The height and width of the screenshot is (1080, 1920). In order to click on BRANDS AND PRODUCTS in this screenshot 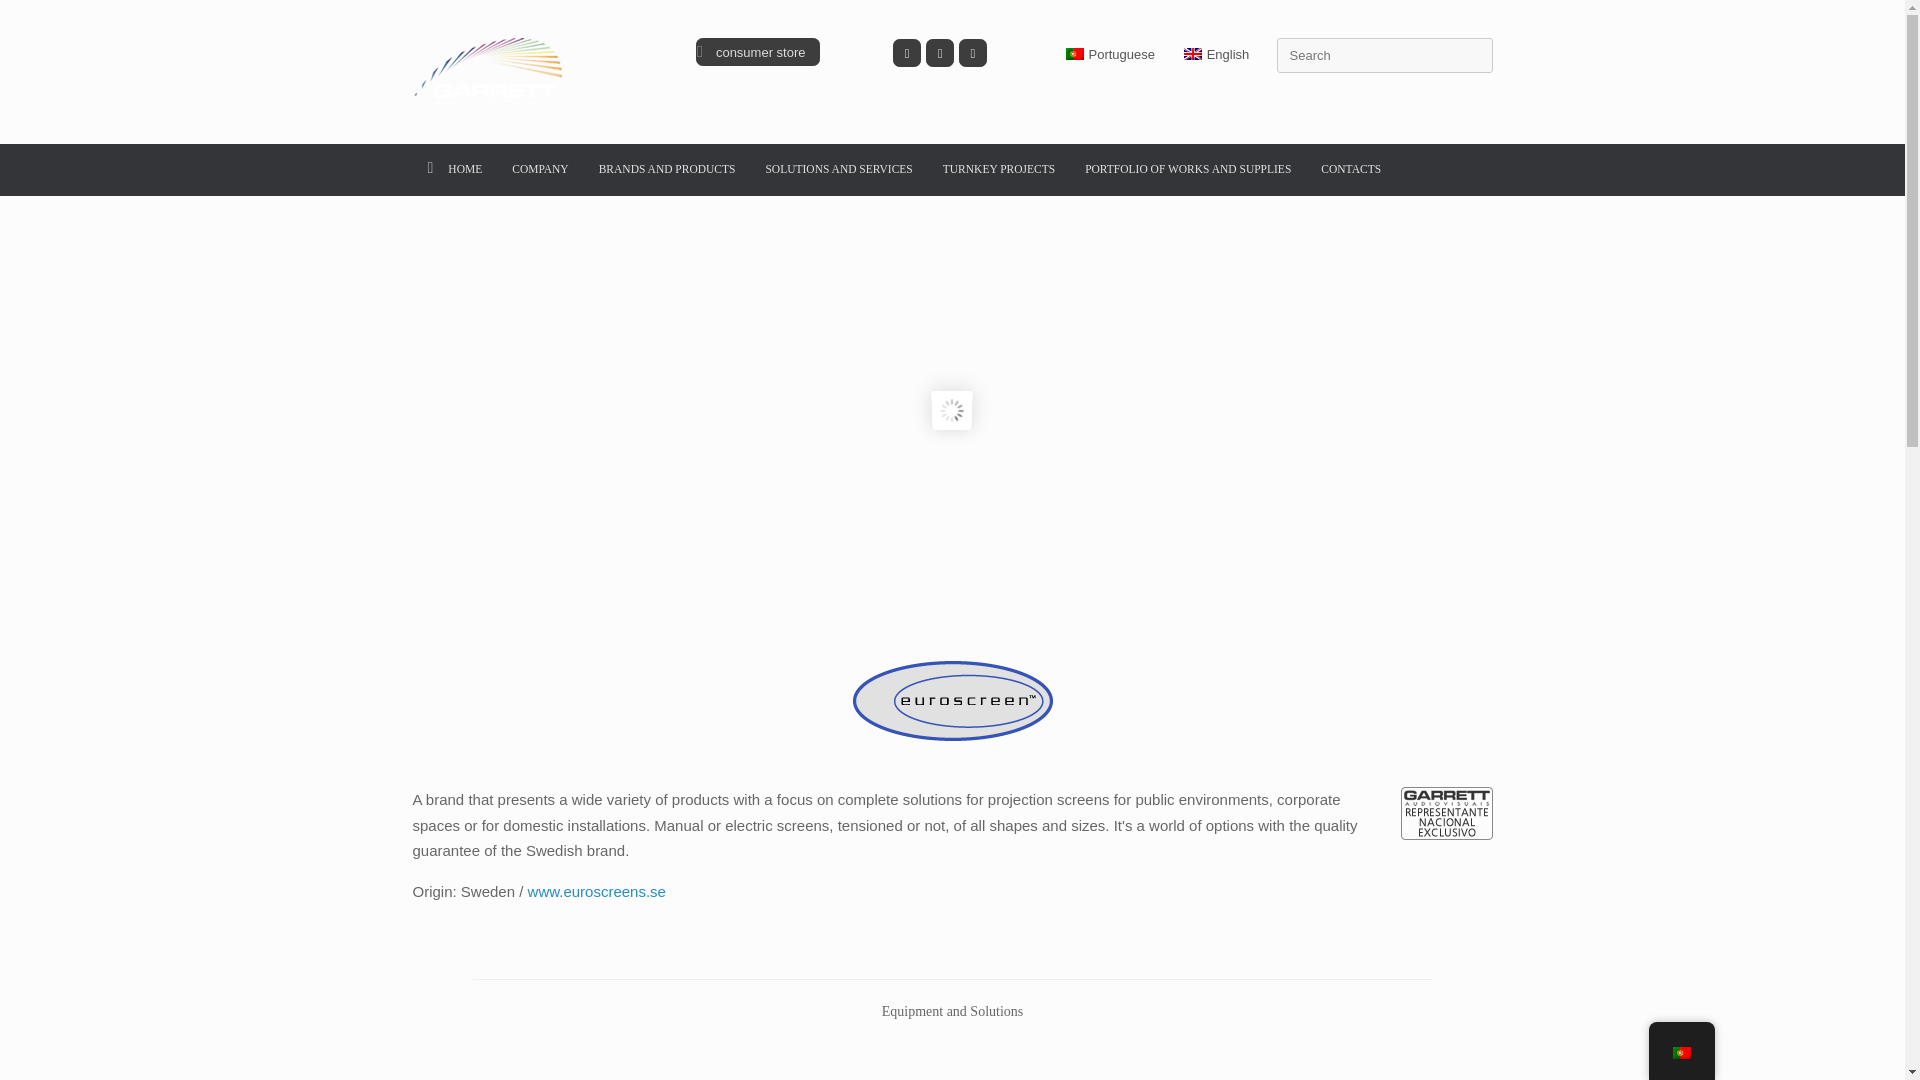, I will do `click(666, 169)`.